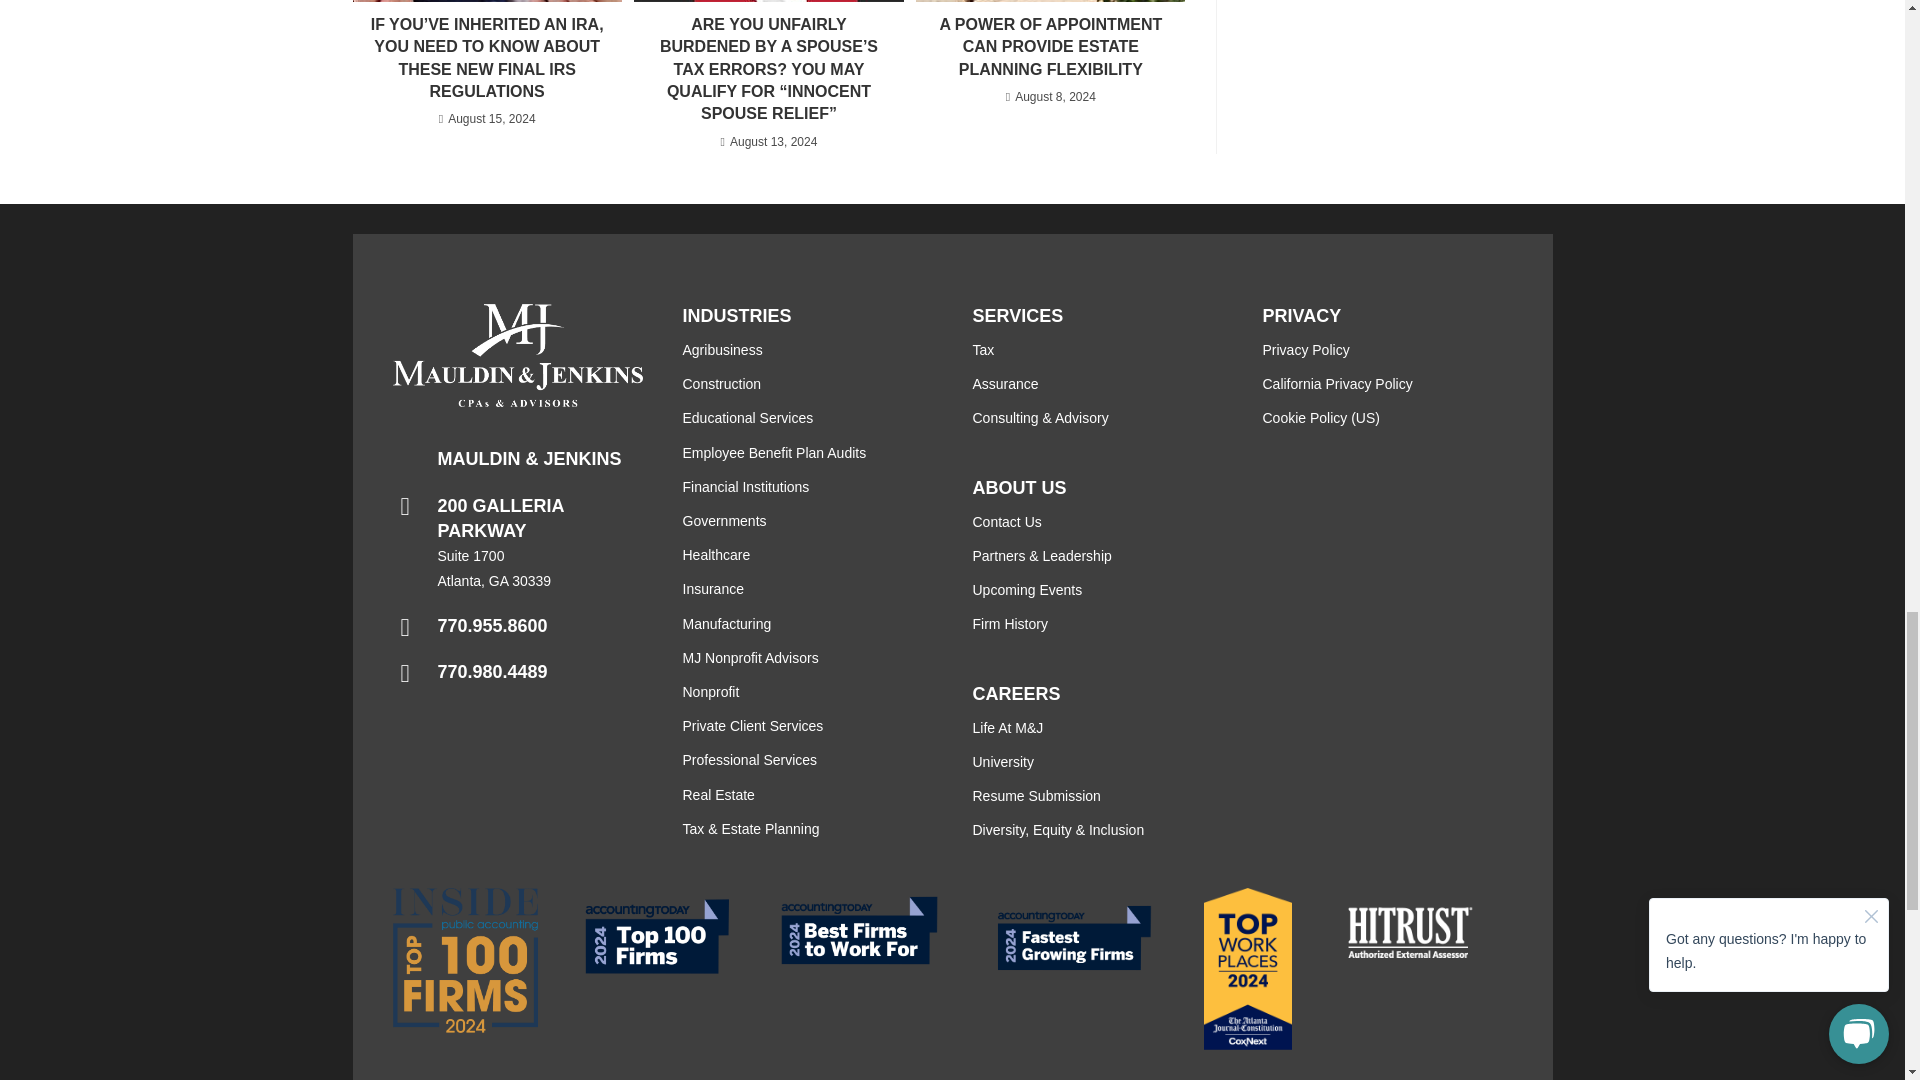 This screenshot has height=1080, width=1920. Describe the element at coordinates (464, 960) in the screenshot. I see `IPA - Award Logo - Top 100 Firms` at that location.